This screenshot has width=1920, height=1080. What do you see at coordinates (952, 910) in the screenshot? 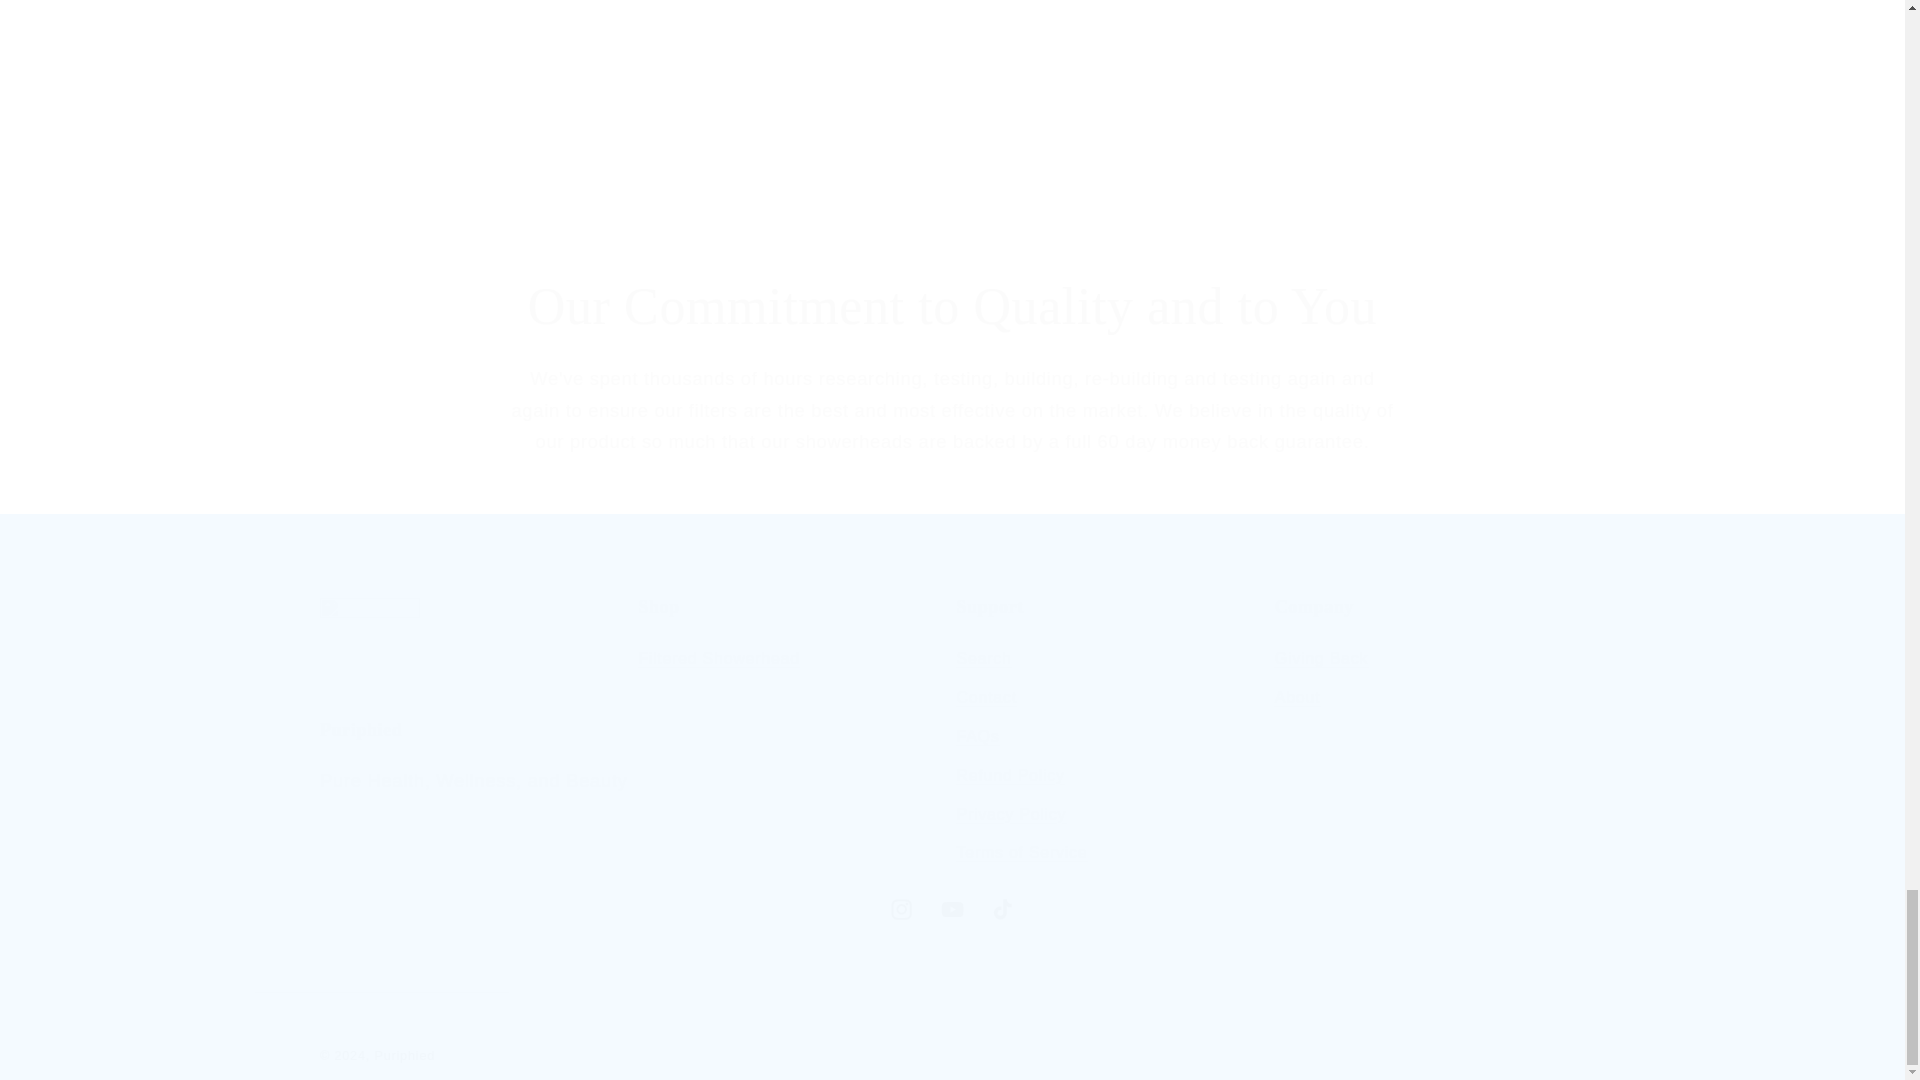
I see `Filtered Showerhead` at bounding box center [952, 910].